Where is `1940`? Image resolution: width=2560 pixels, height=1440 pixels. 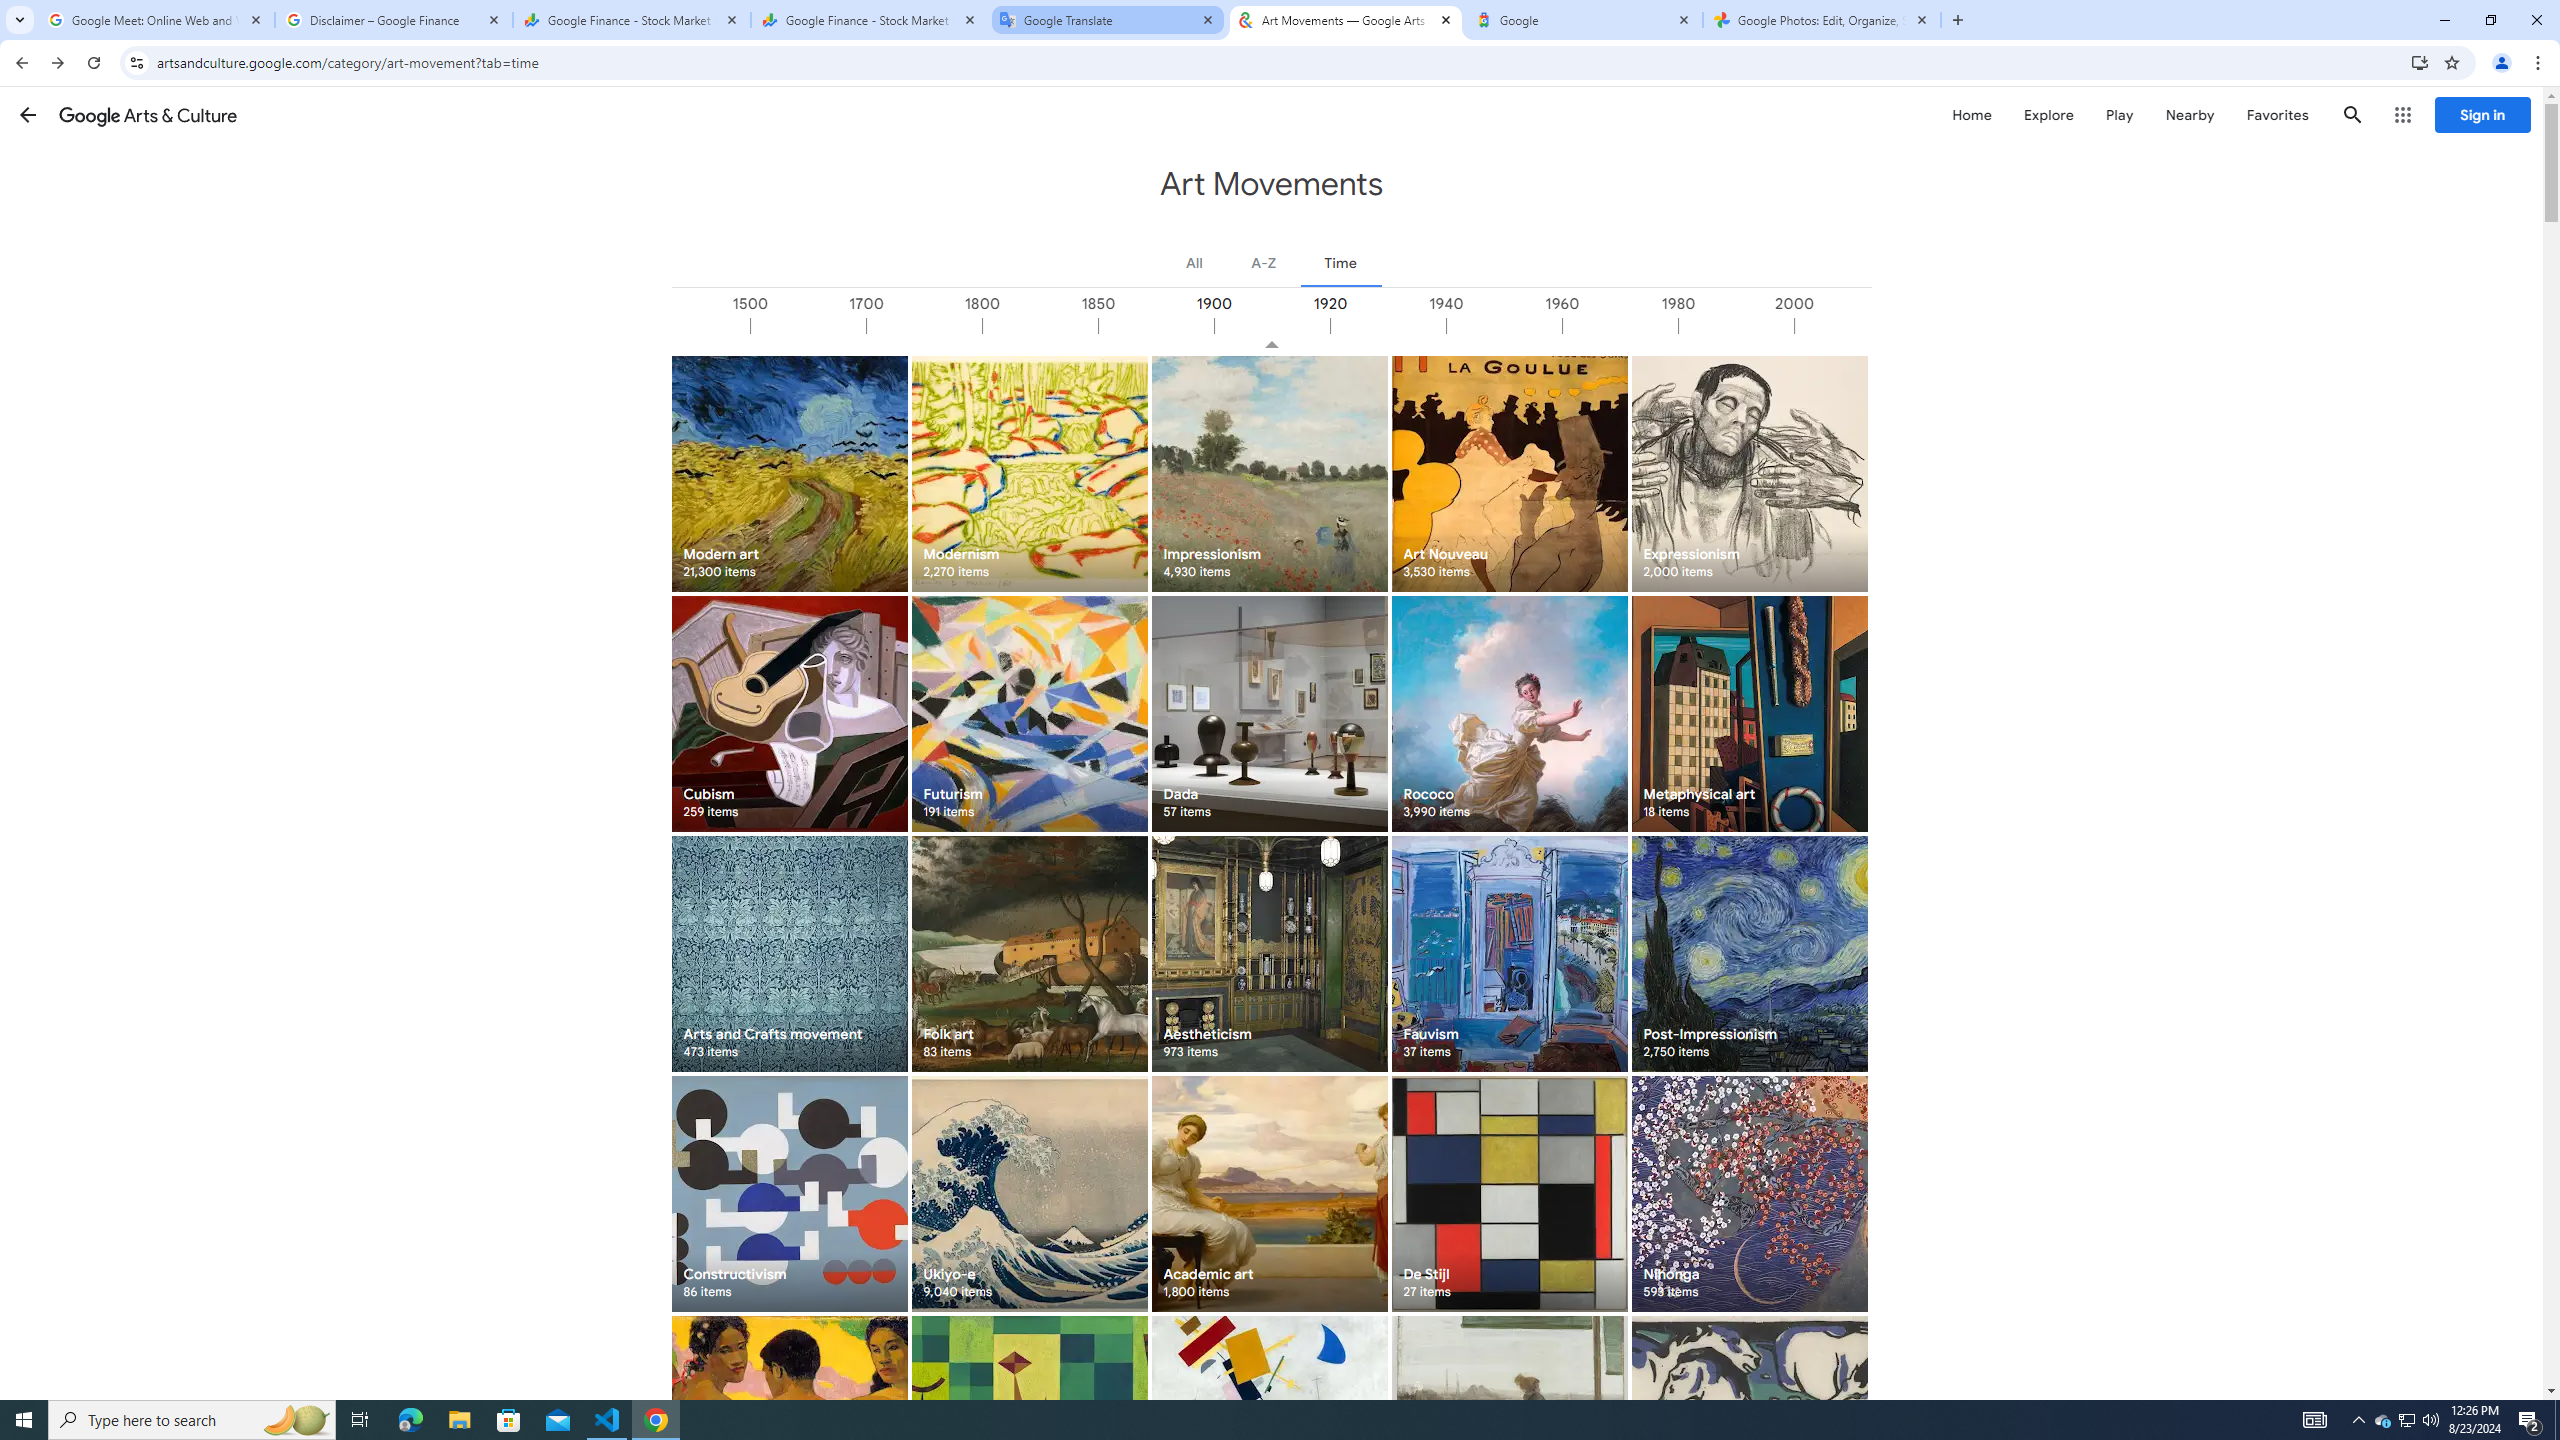 1940 is located at coordinates (1502, 326).